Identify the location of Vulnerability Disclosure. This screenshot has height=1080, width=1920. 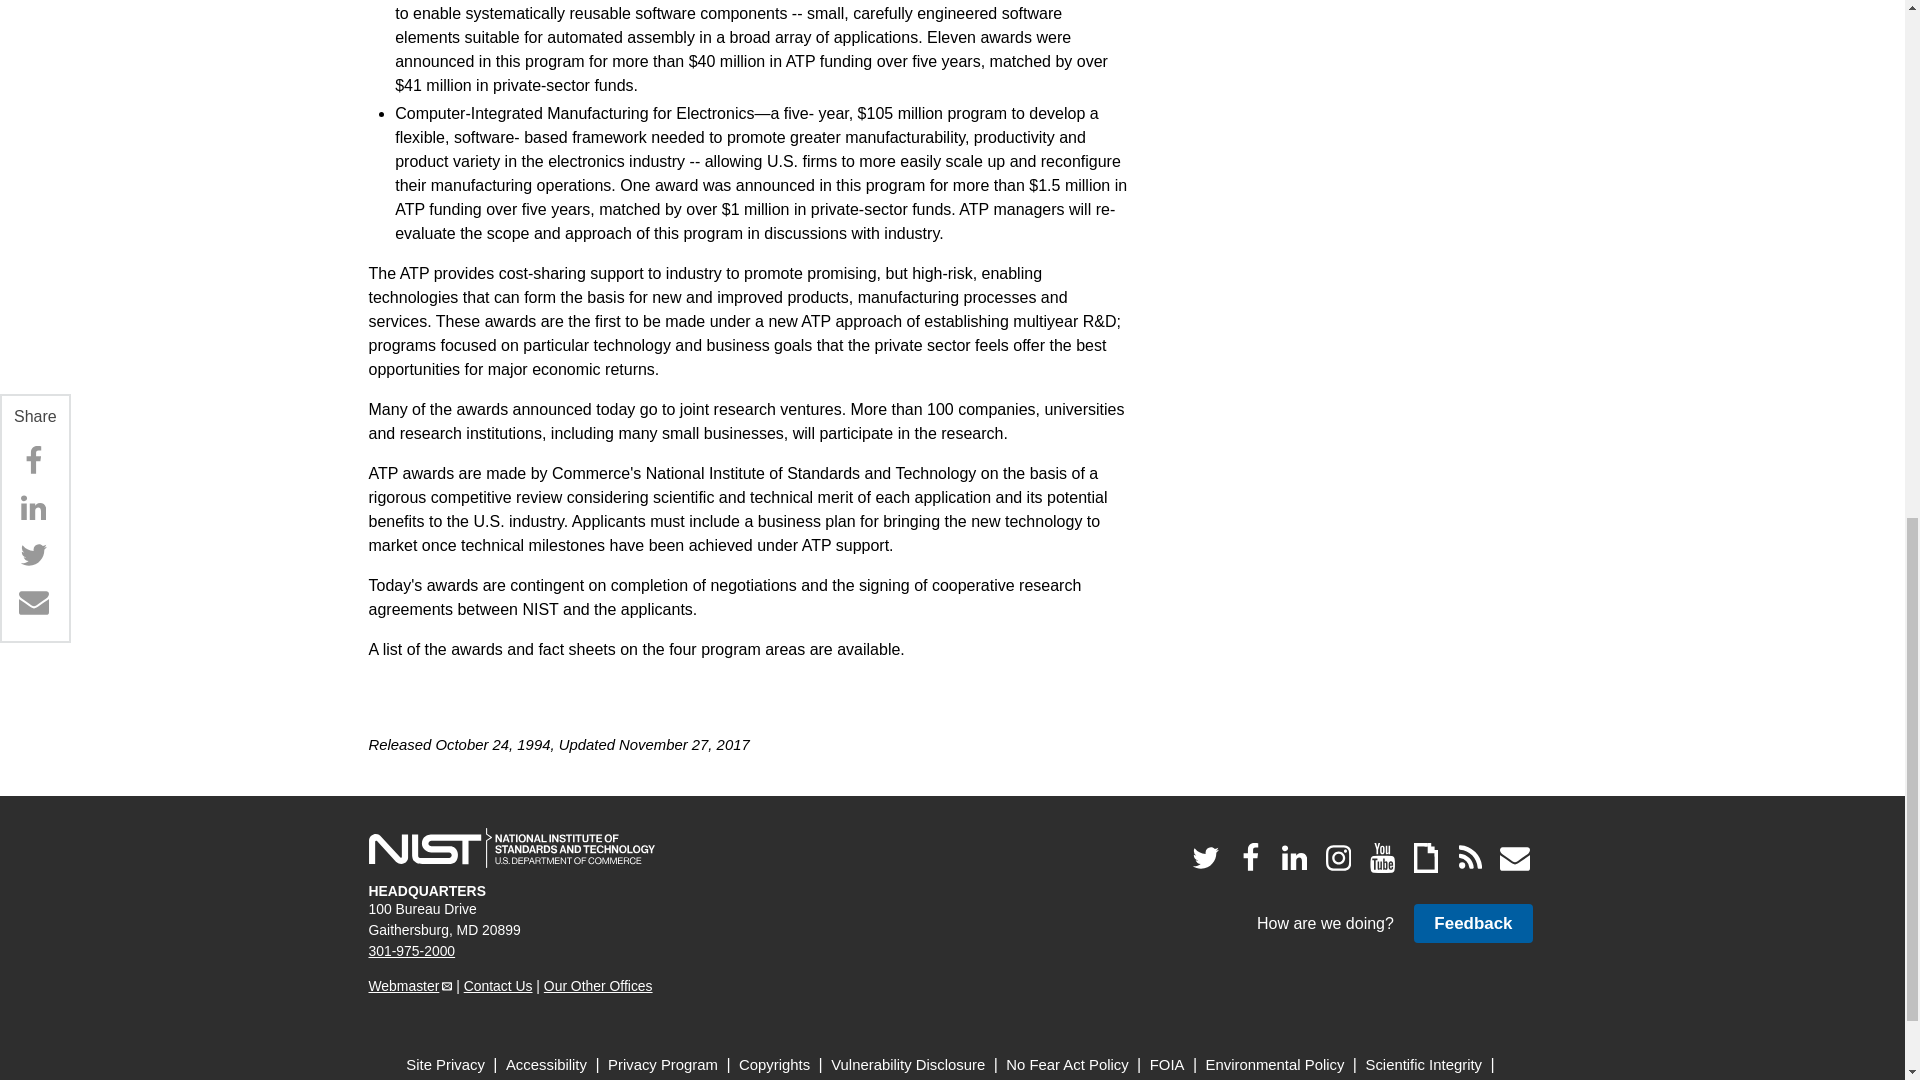
(908, 1064).